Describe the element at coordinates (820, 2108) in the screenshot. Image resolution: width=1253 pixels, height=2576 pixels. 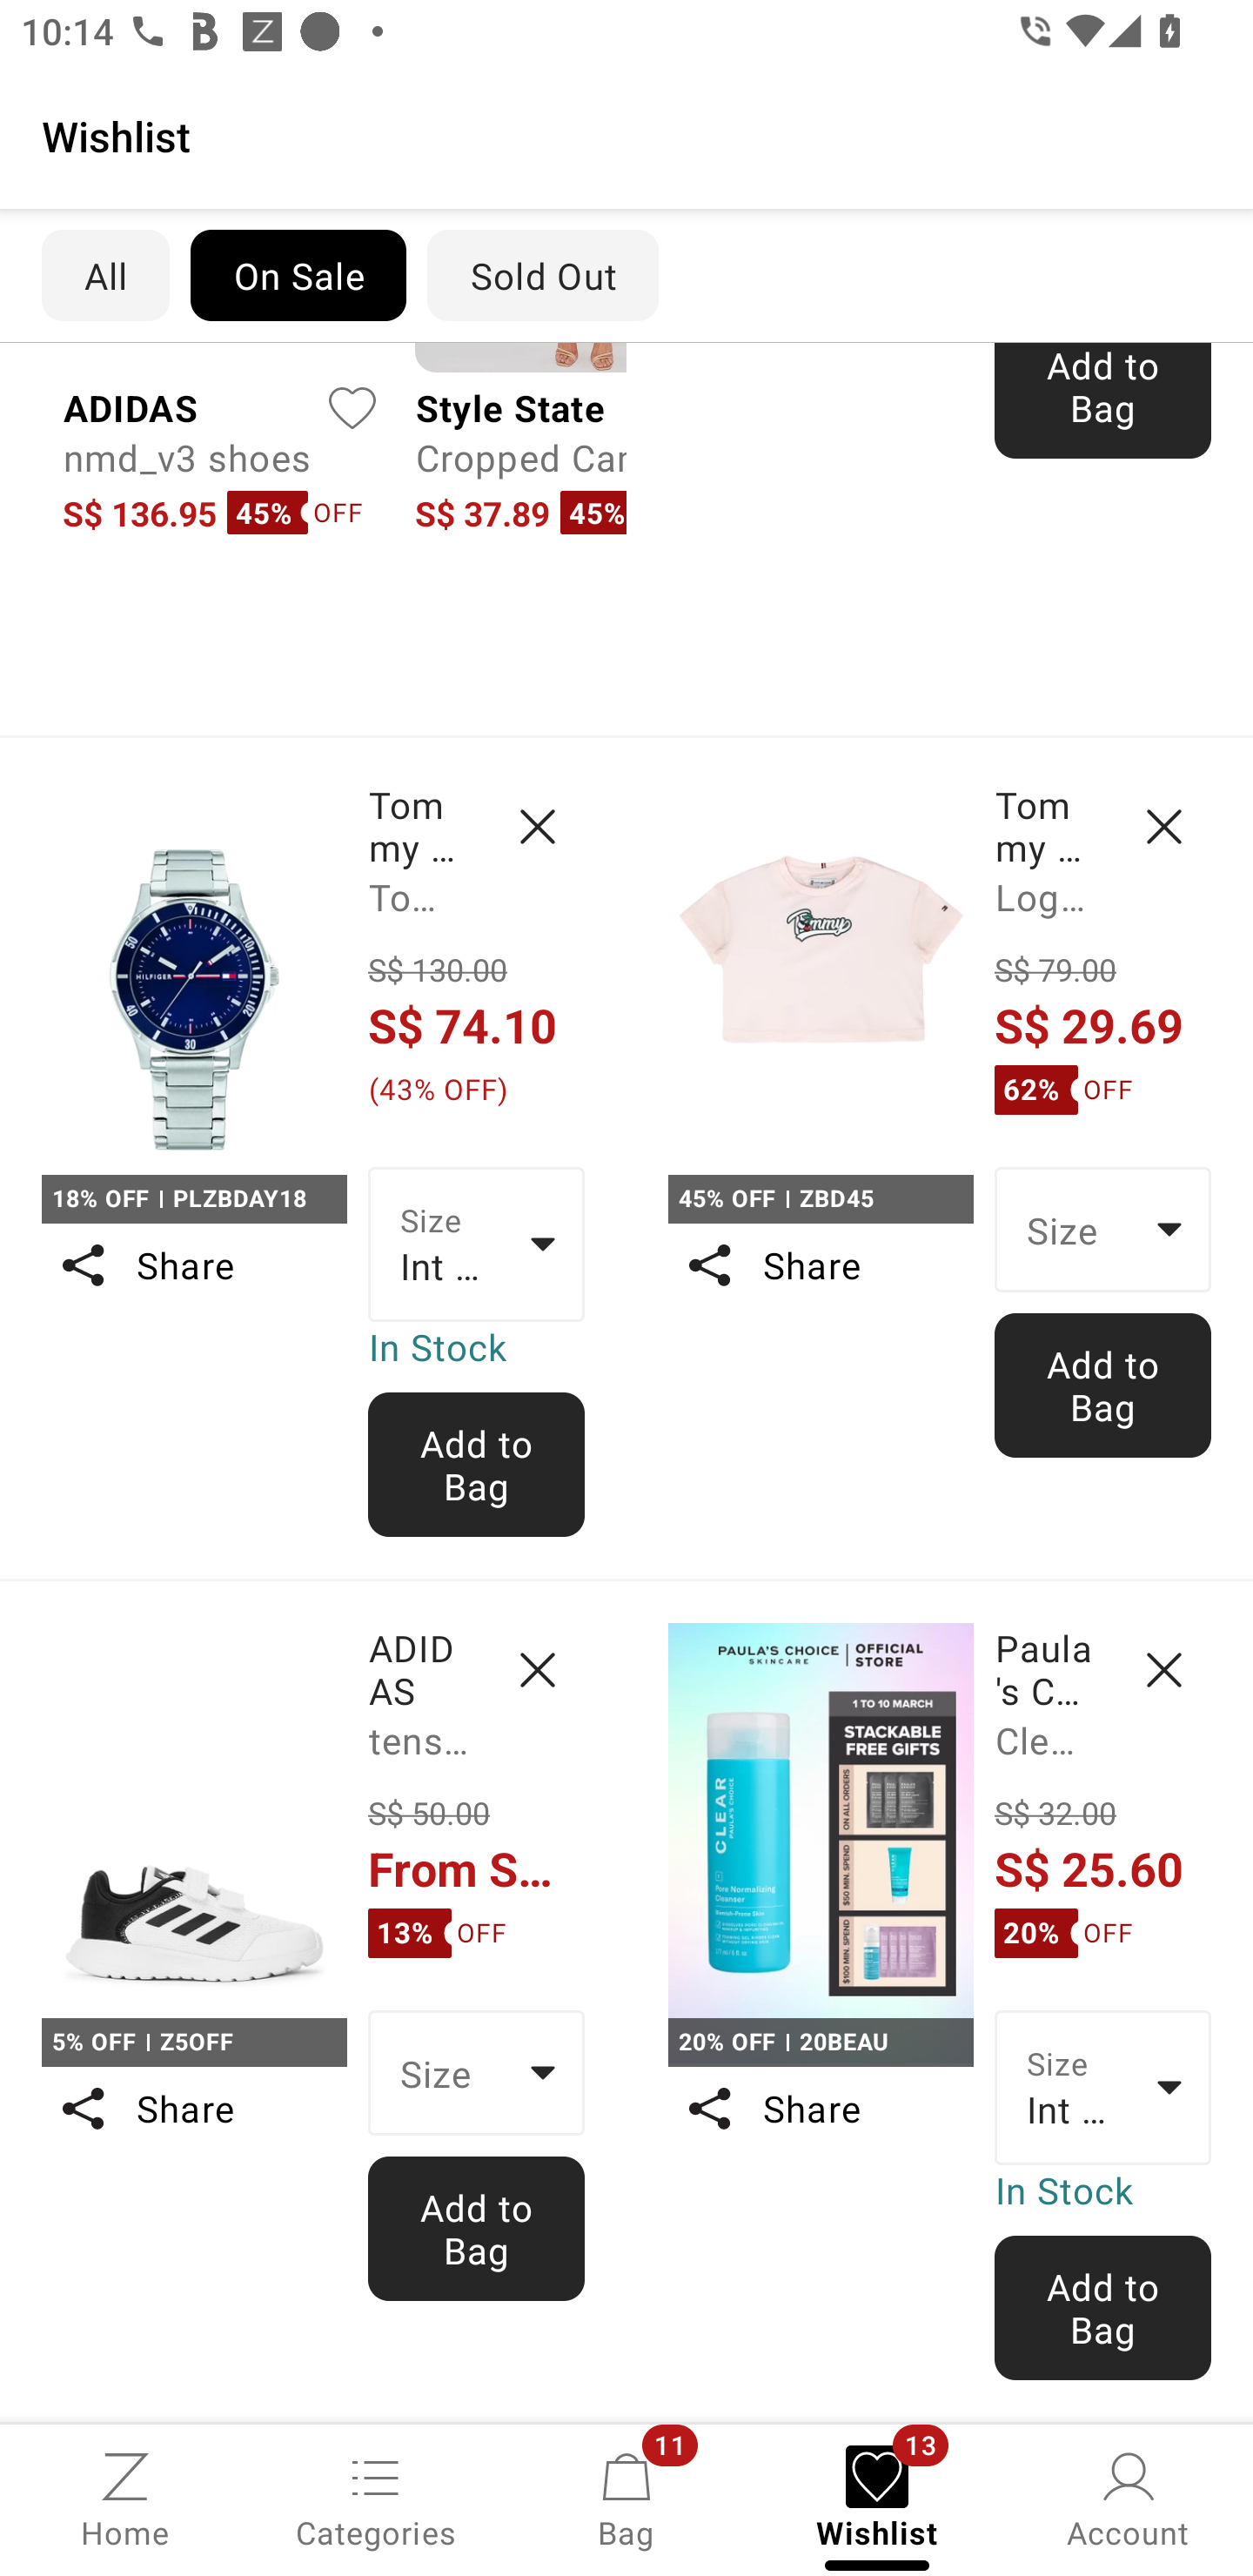
I see `Share` at that location.